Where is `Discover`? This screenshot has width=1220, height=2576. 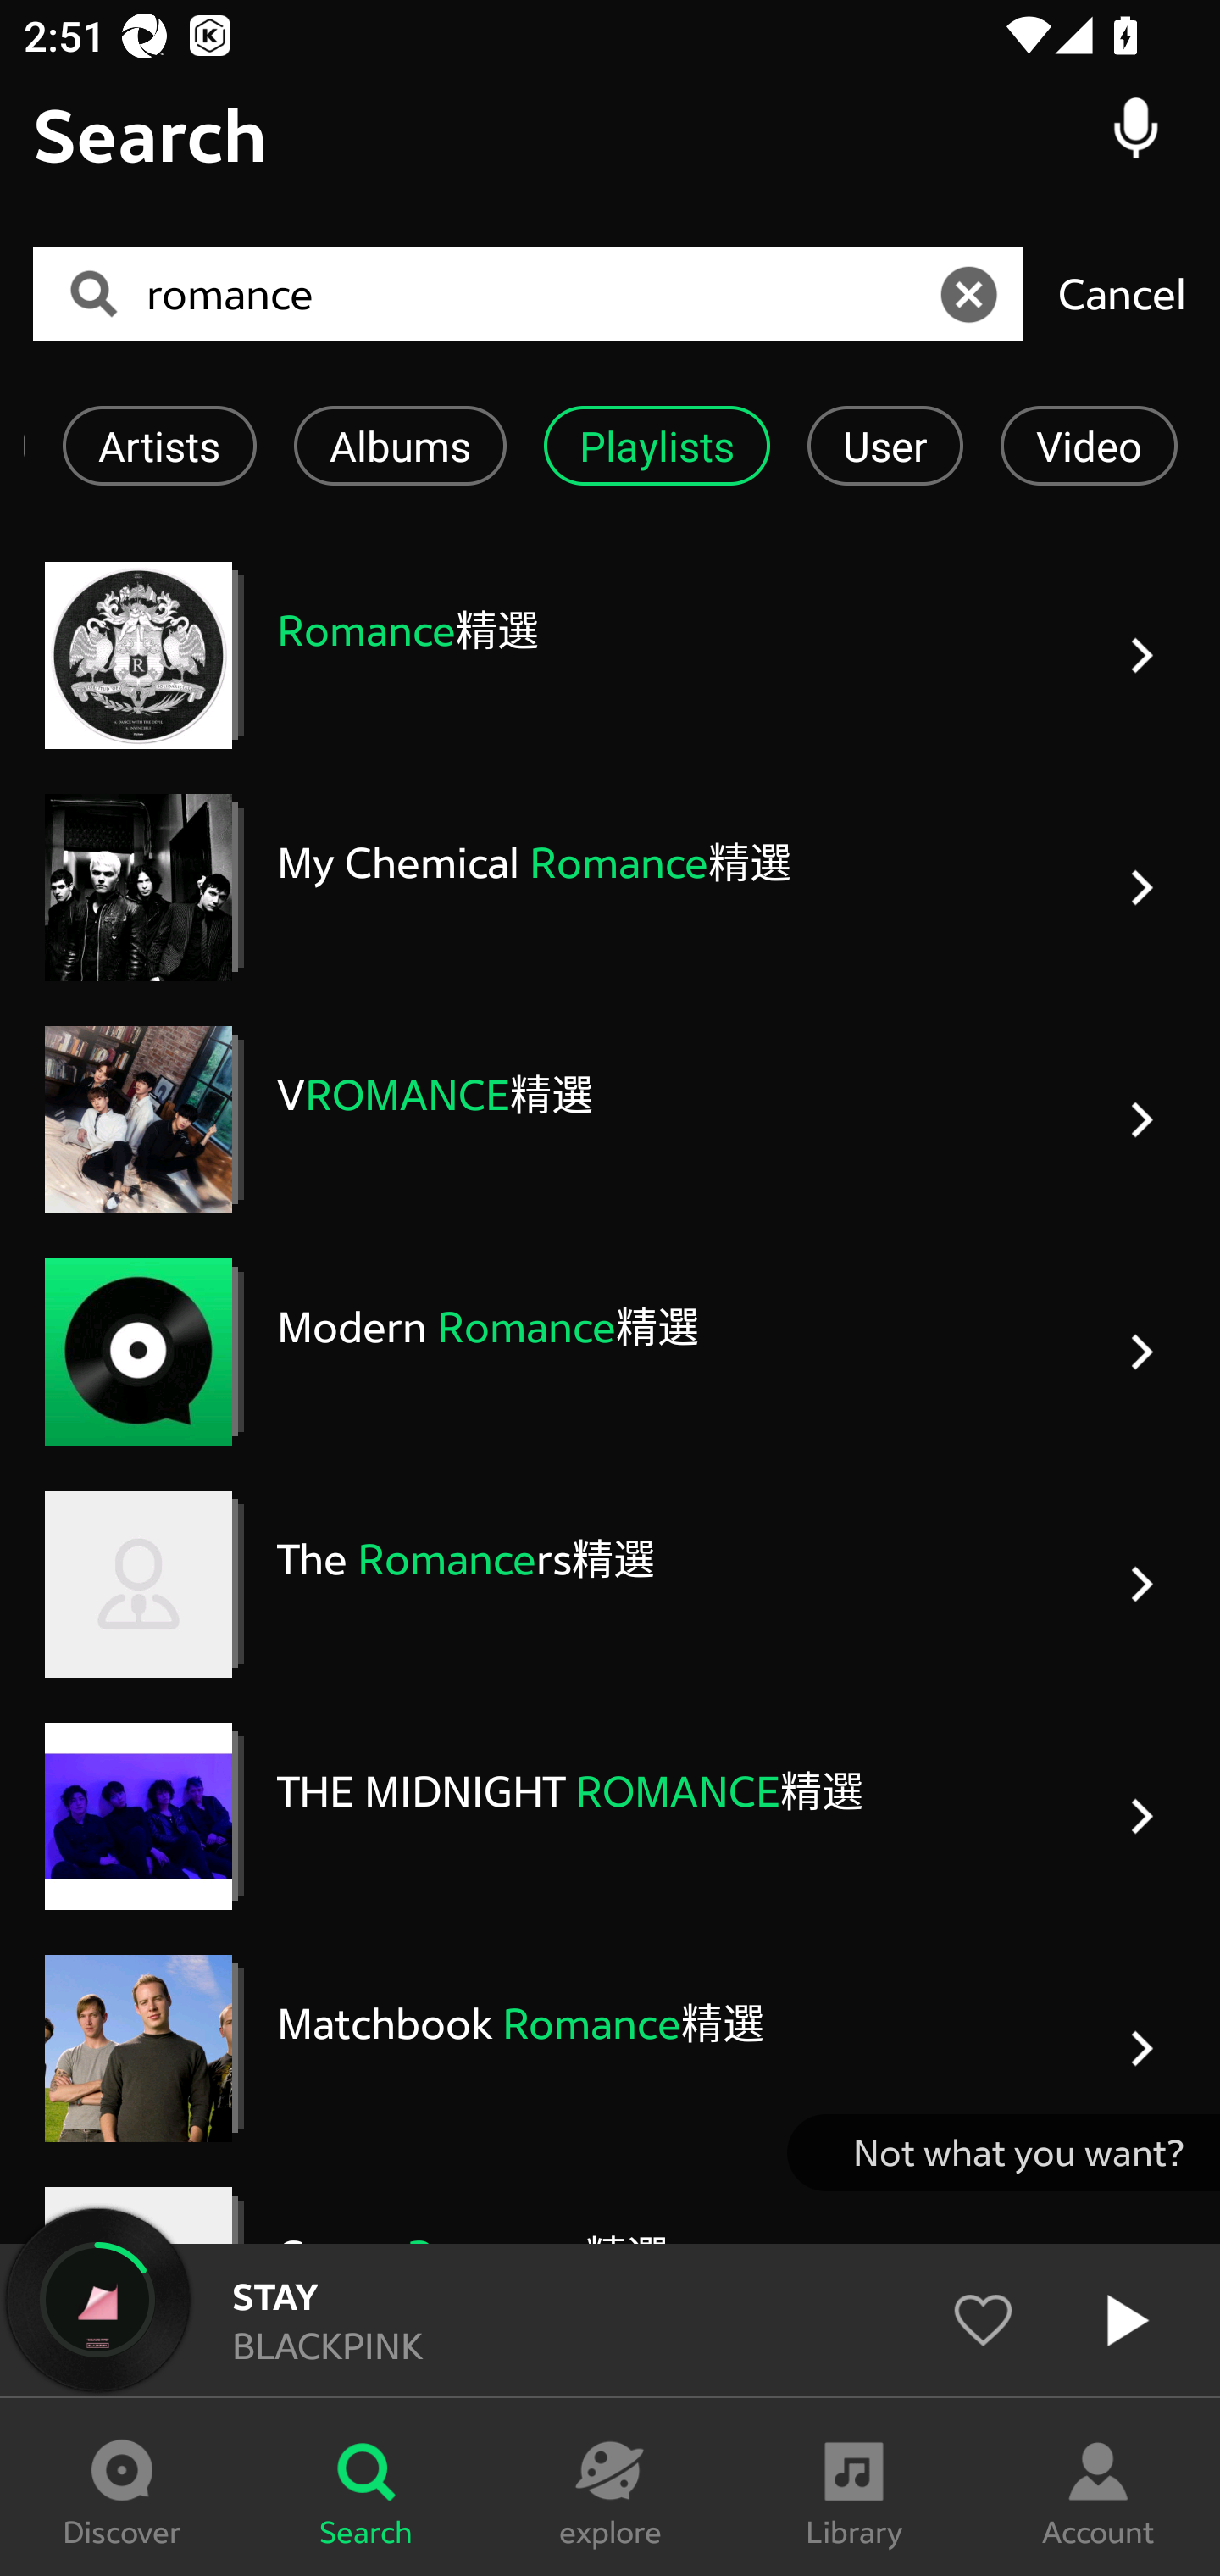
Discover is located at coordinates (122, 2487).